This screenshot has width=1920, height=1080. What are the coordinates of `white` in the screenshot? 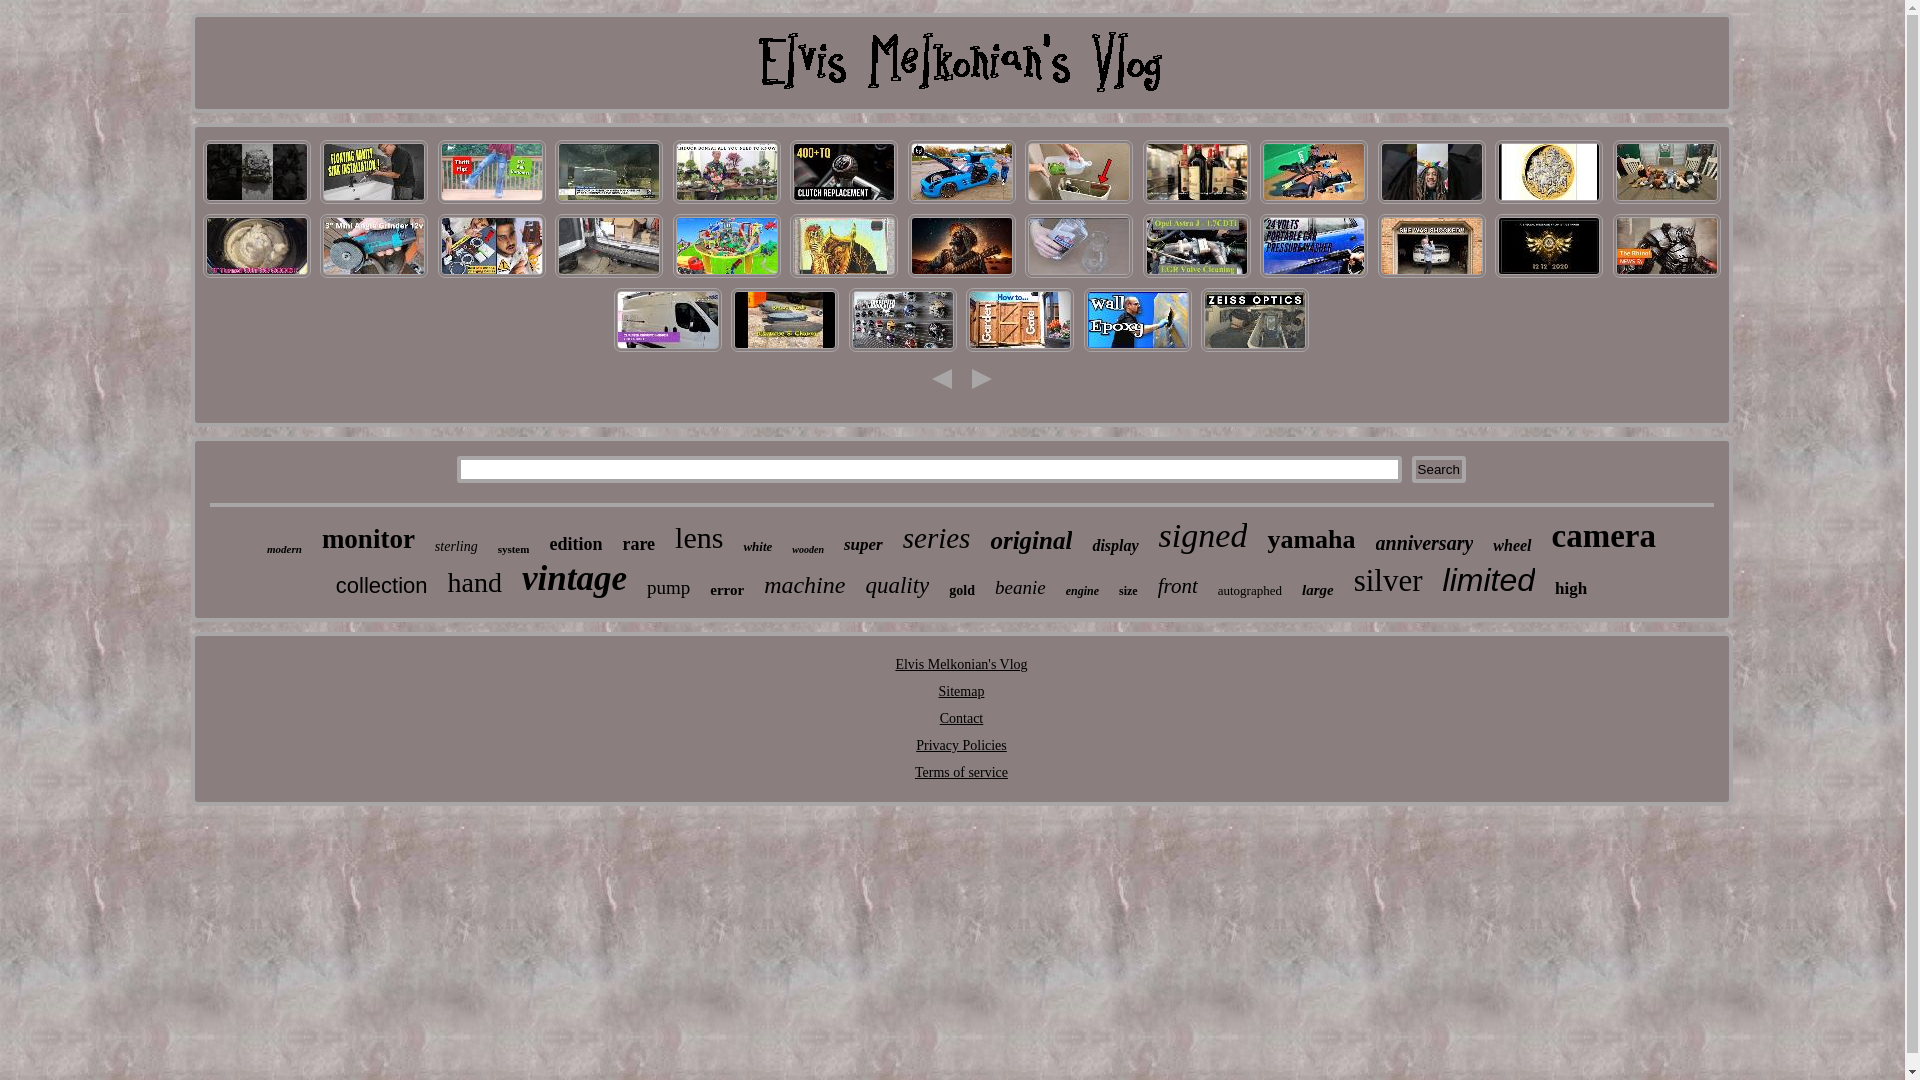 It's located at (758, 547).